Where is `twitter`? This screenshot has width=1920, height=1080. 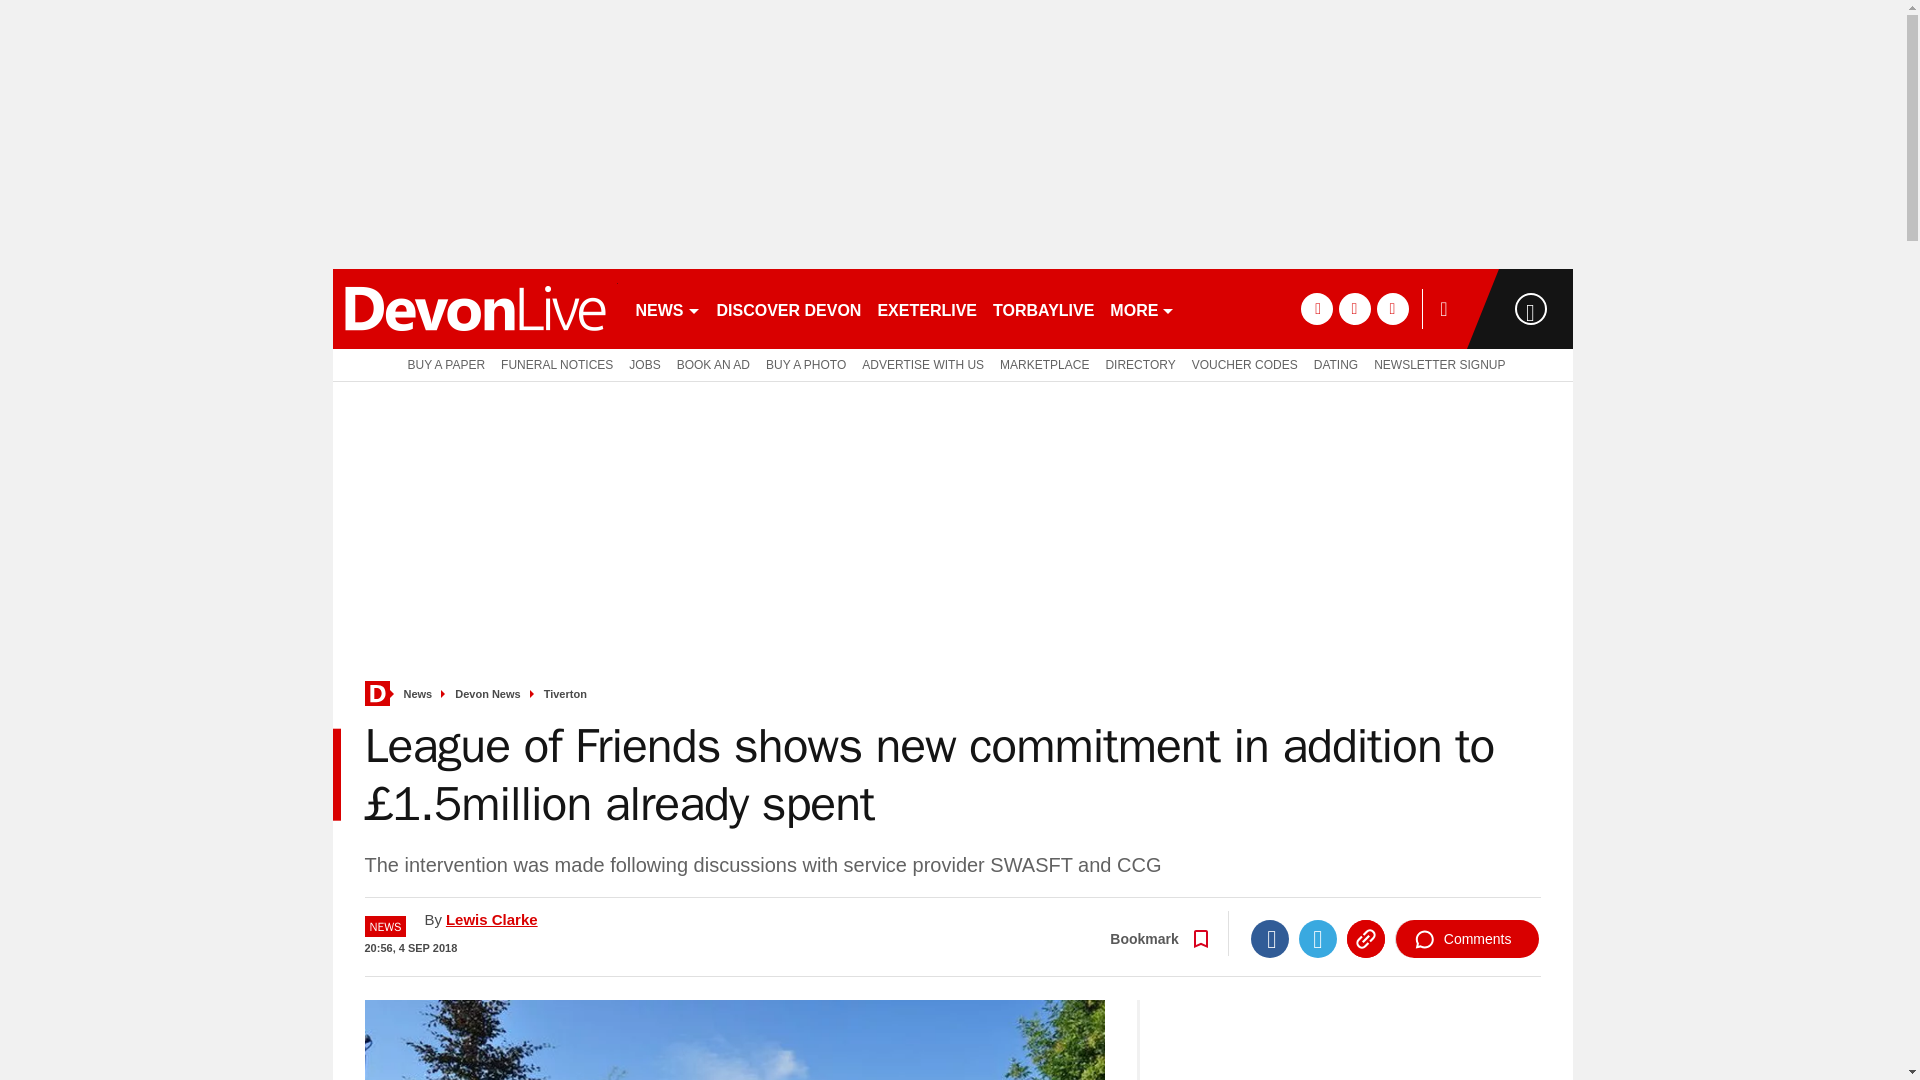 twitter is located at coordinates (1354, 308).